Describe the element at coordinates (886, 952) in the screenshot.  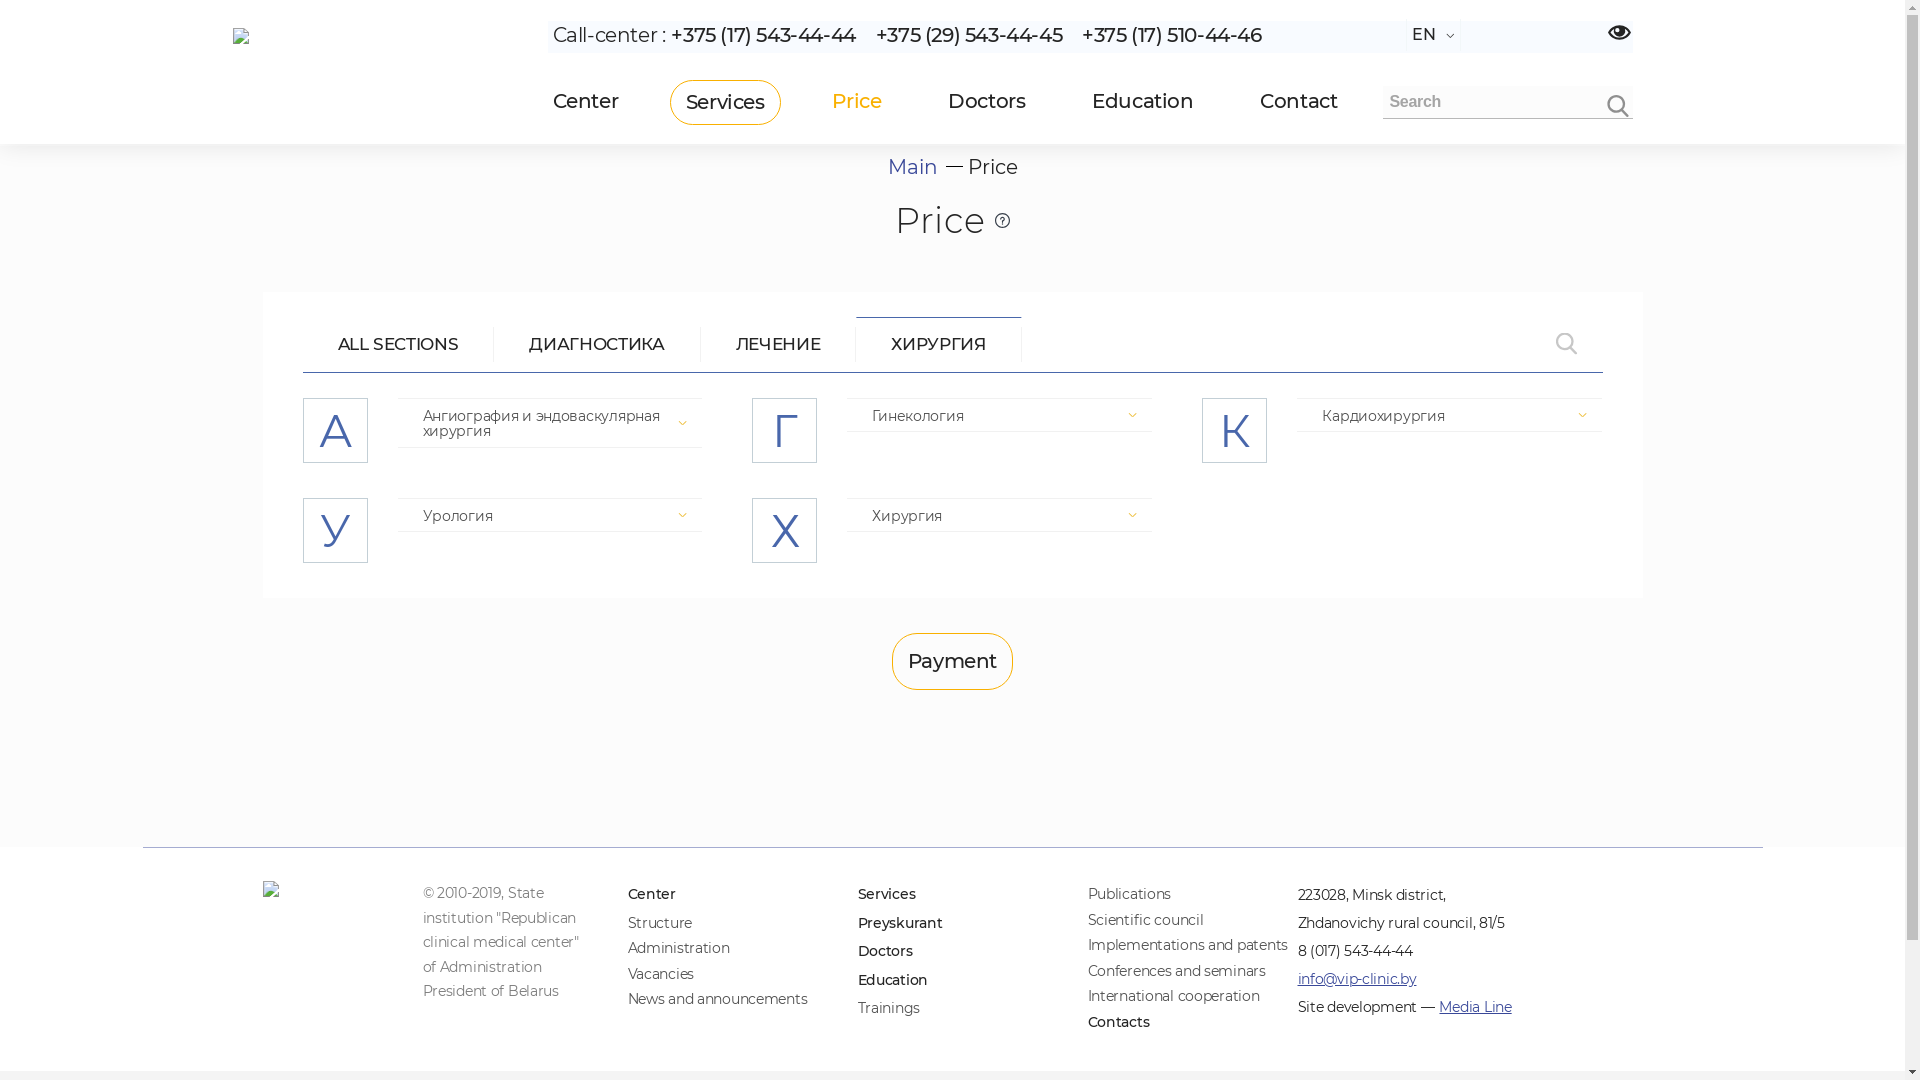
I see `Doctors` at that location.